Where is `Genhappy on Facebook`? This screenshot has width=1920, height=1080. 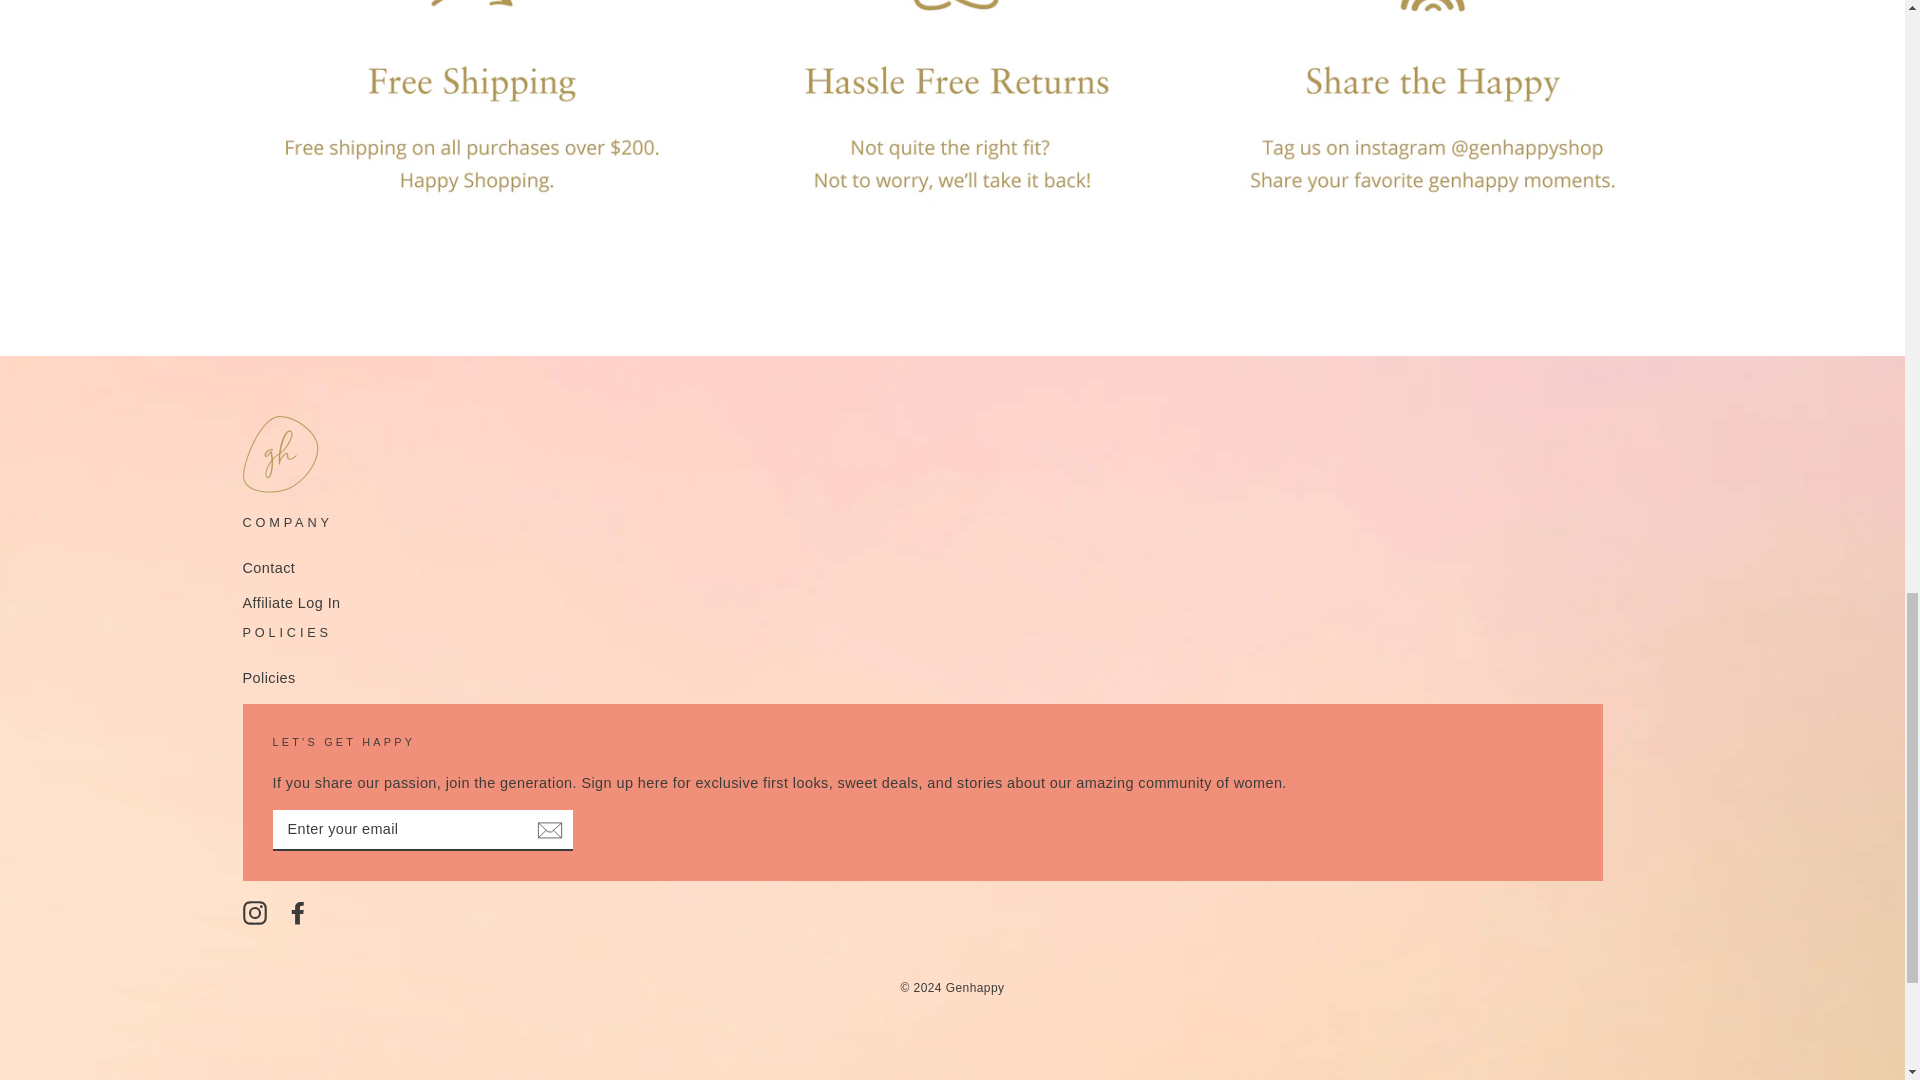 Genhappy on Facebook is located at coordinates (298, 912).